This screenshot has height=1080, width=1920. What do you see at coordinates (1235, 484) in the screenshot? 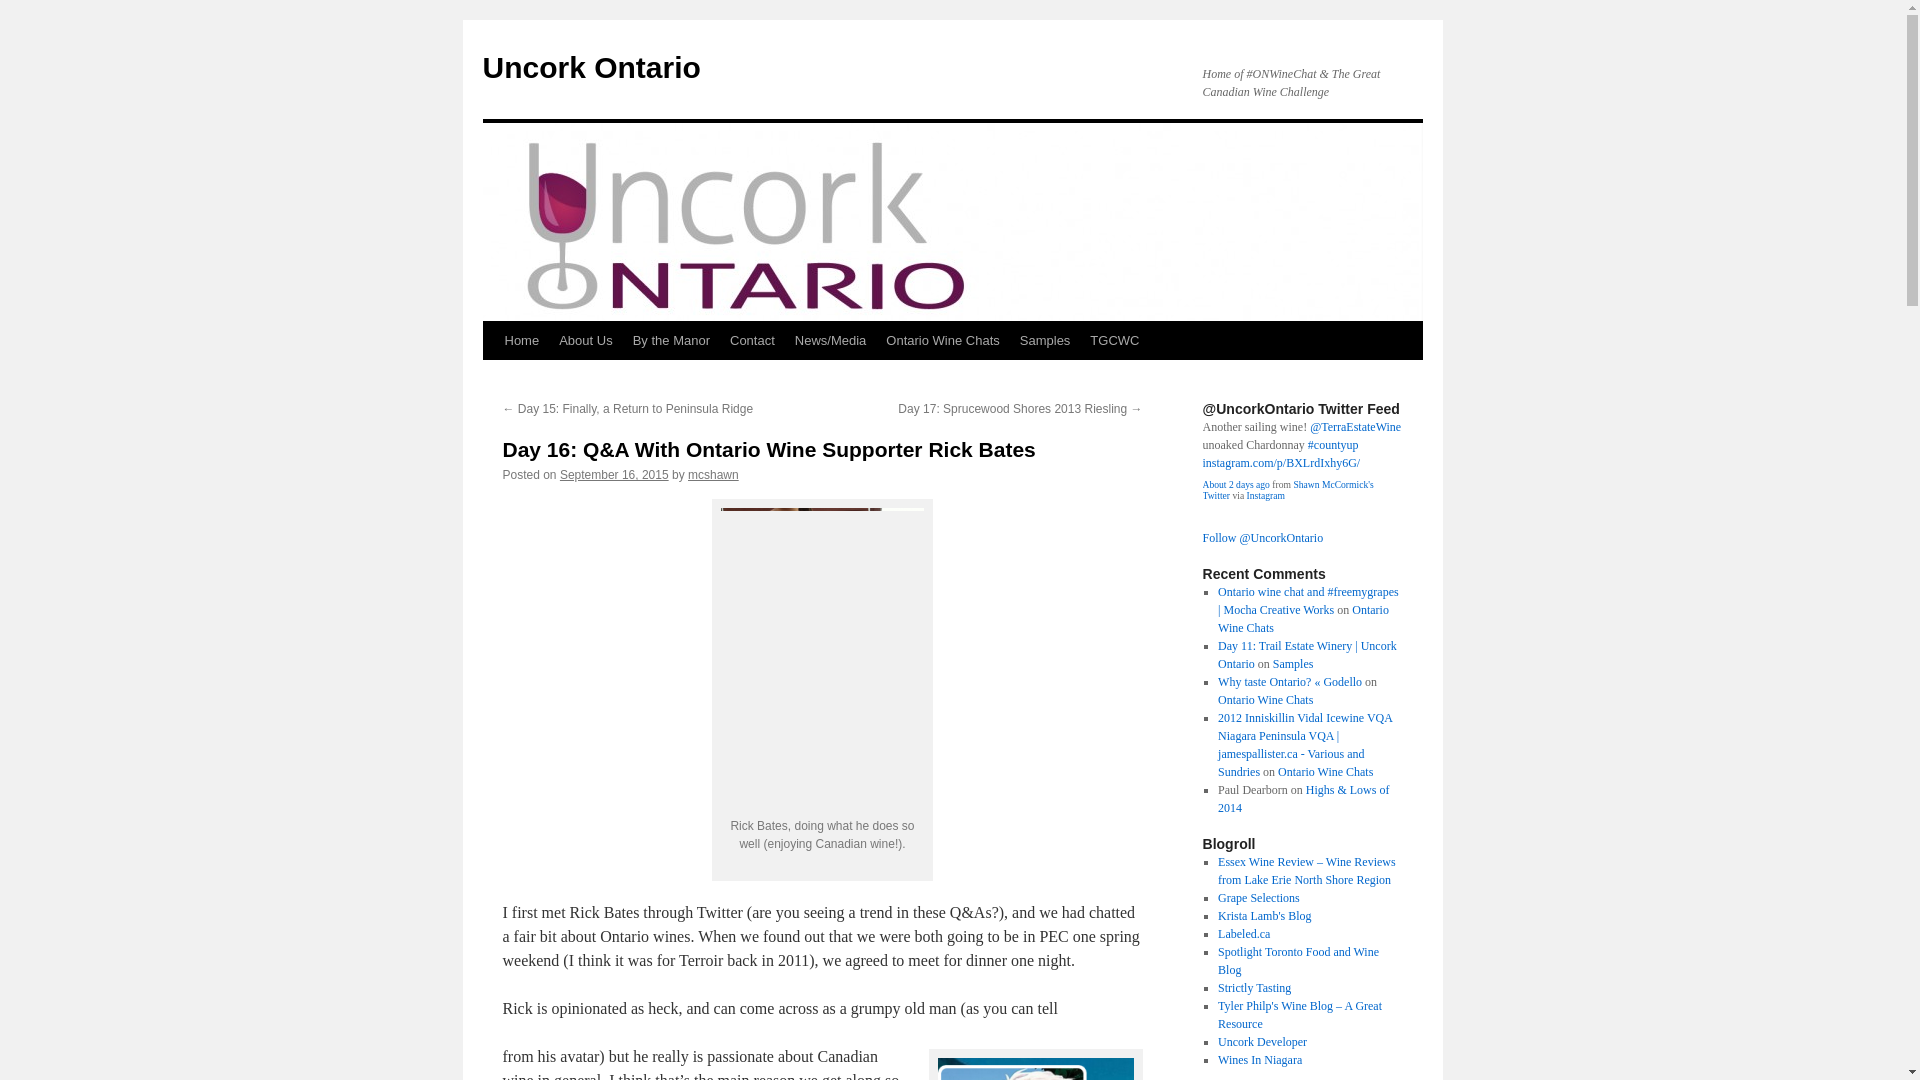
I see `About 2 days ago` at bounding box center [1235, 484].